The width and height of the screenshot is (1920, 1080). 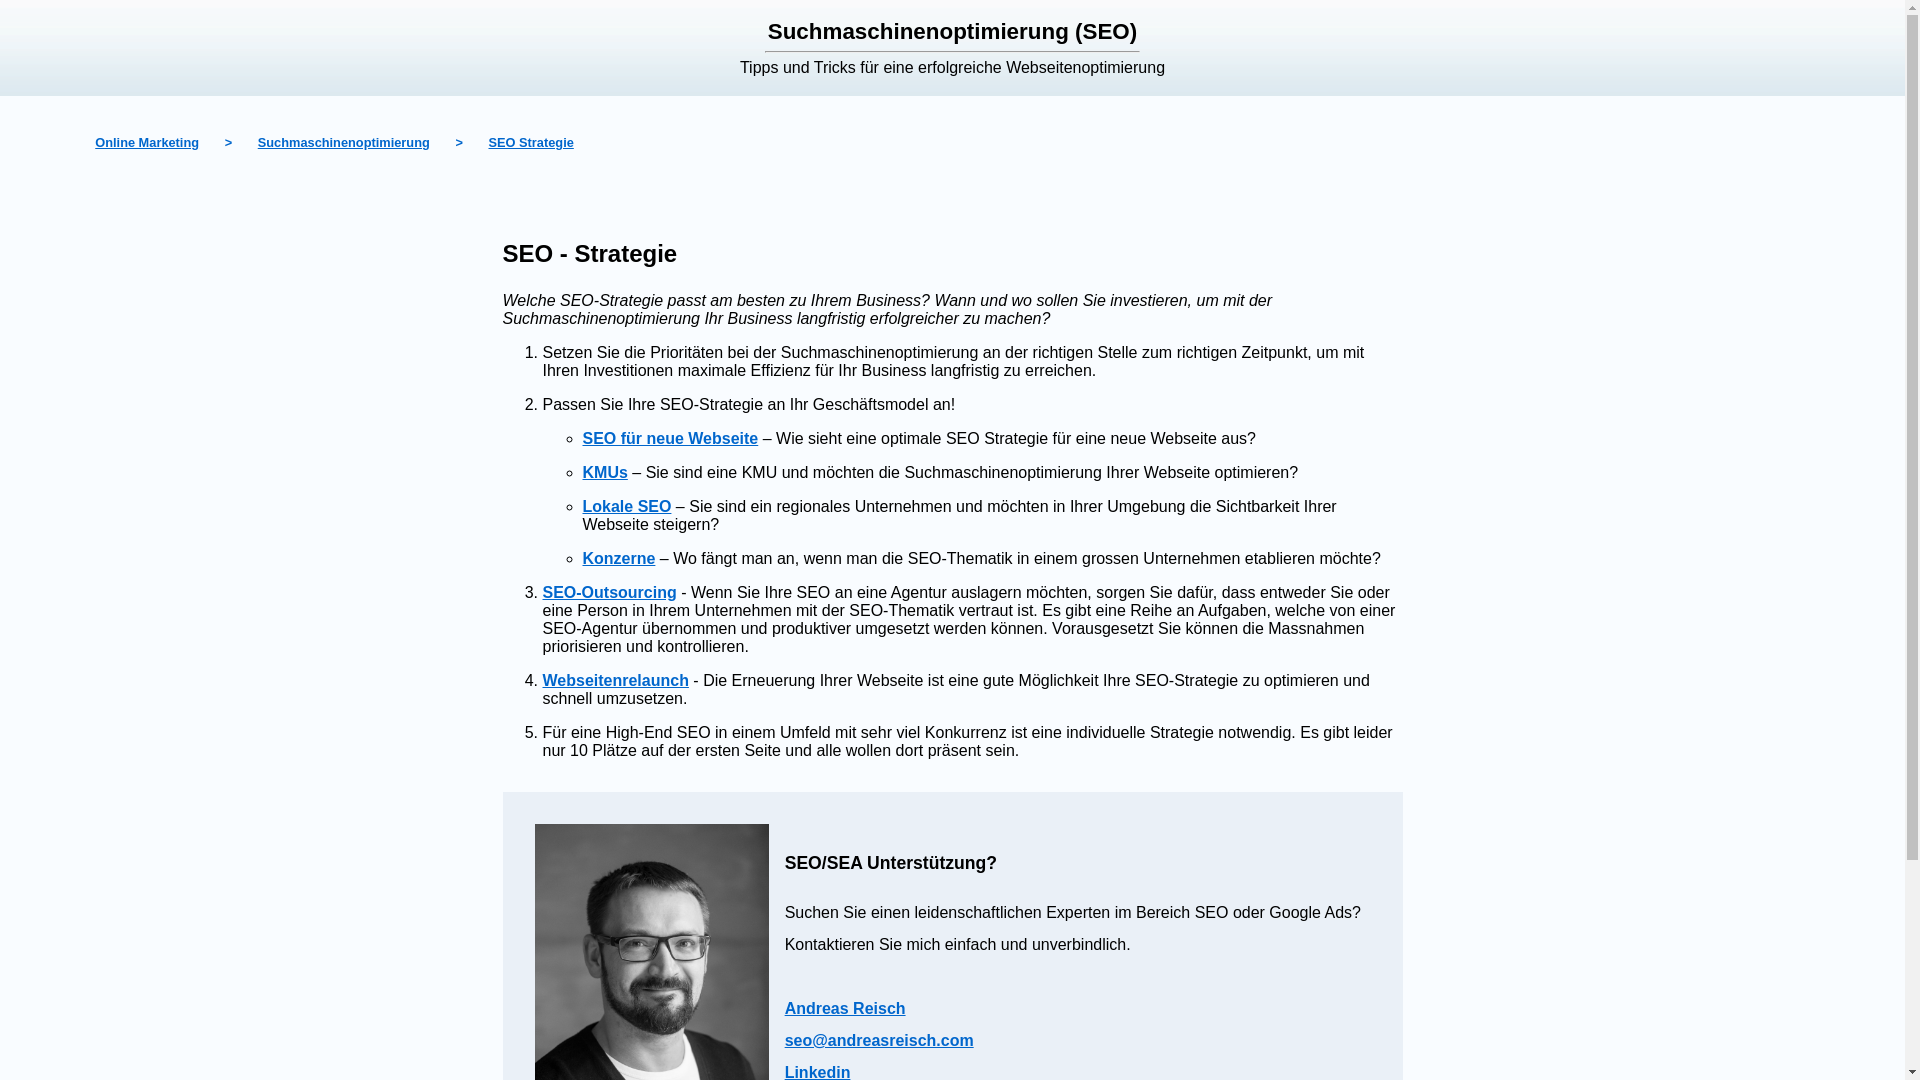 I want to click on SEO-Outsourcing, so click(x=609, y=592).